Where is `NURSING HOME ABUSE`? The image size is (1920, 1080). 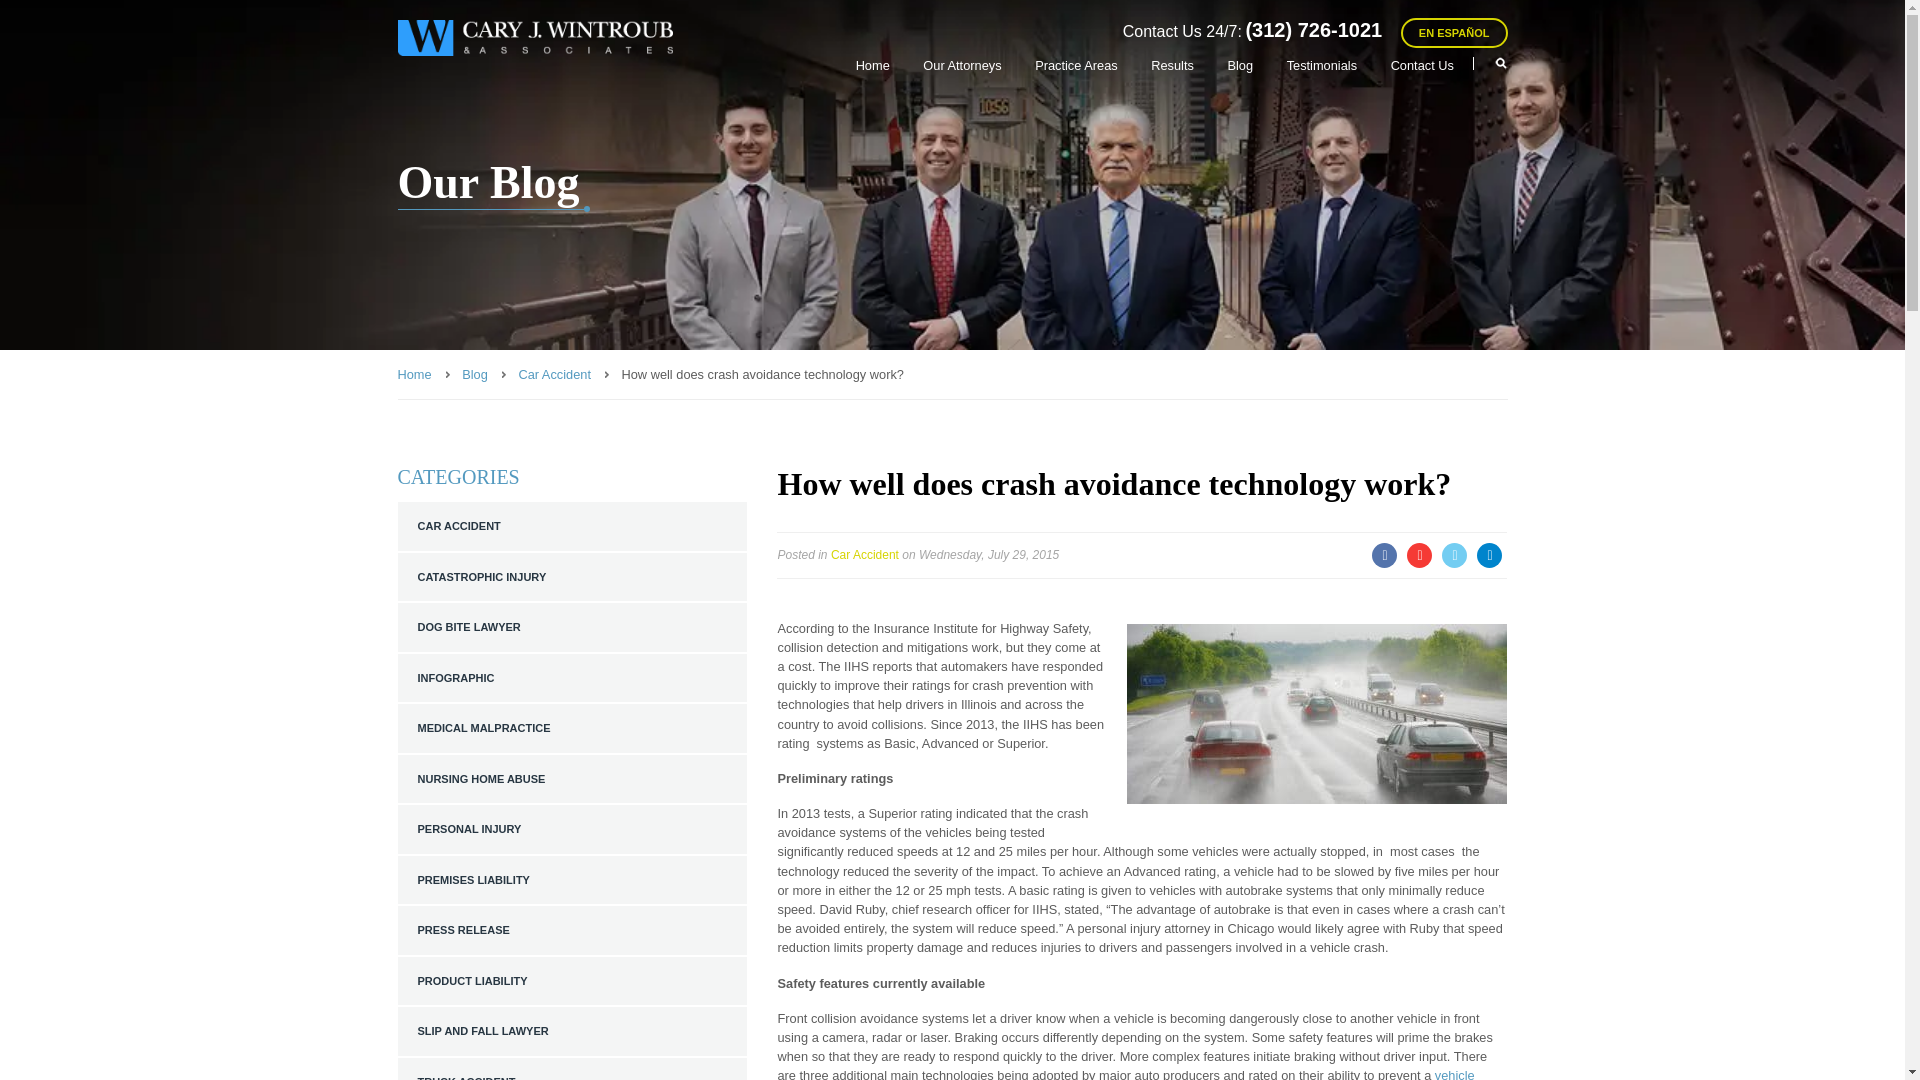 NURSING HOME ABUSE is located at coordinates (572, 778).